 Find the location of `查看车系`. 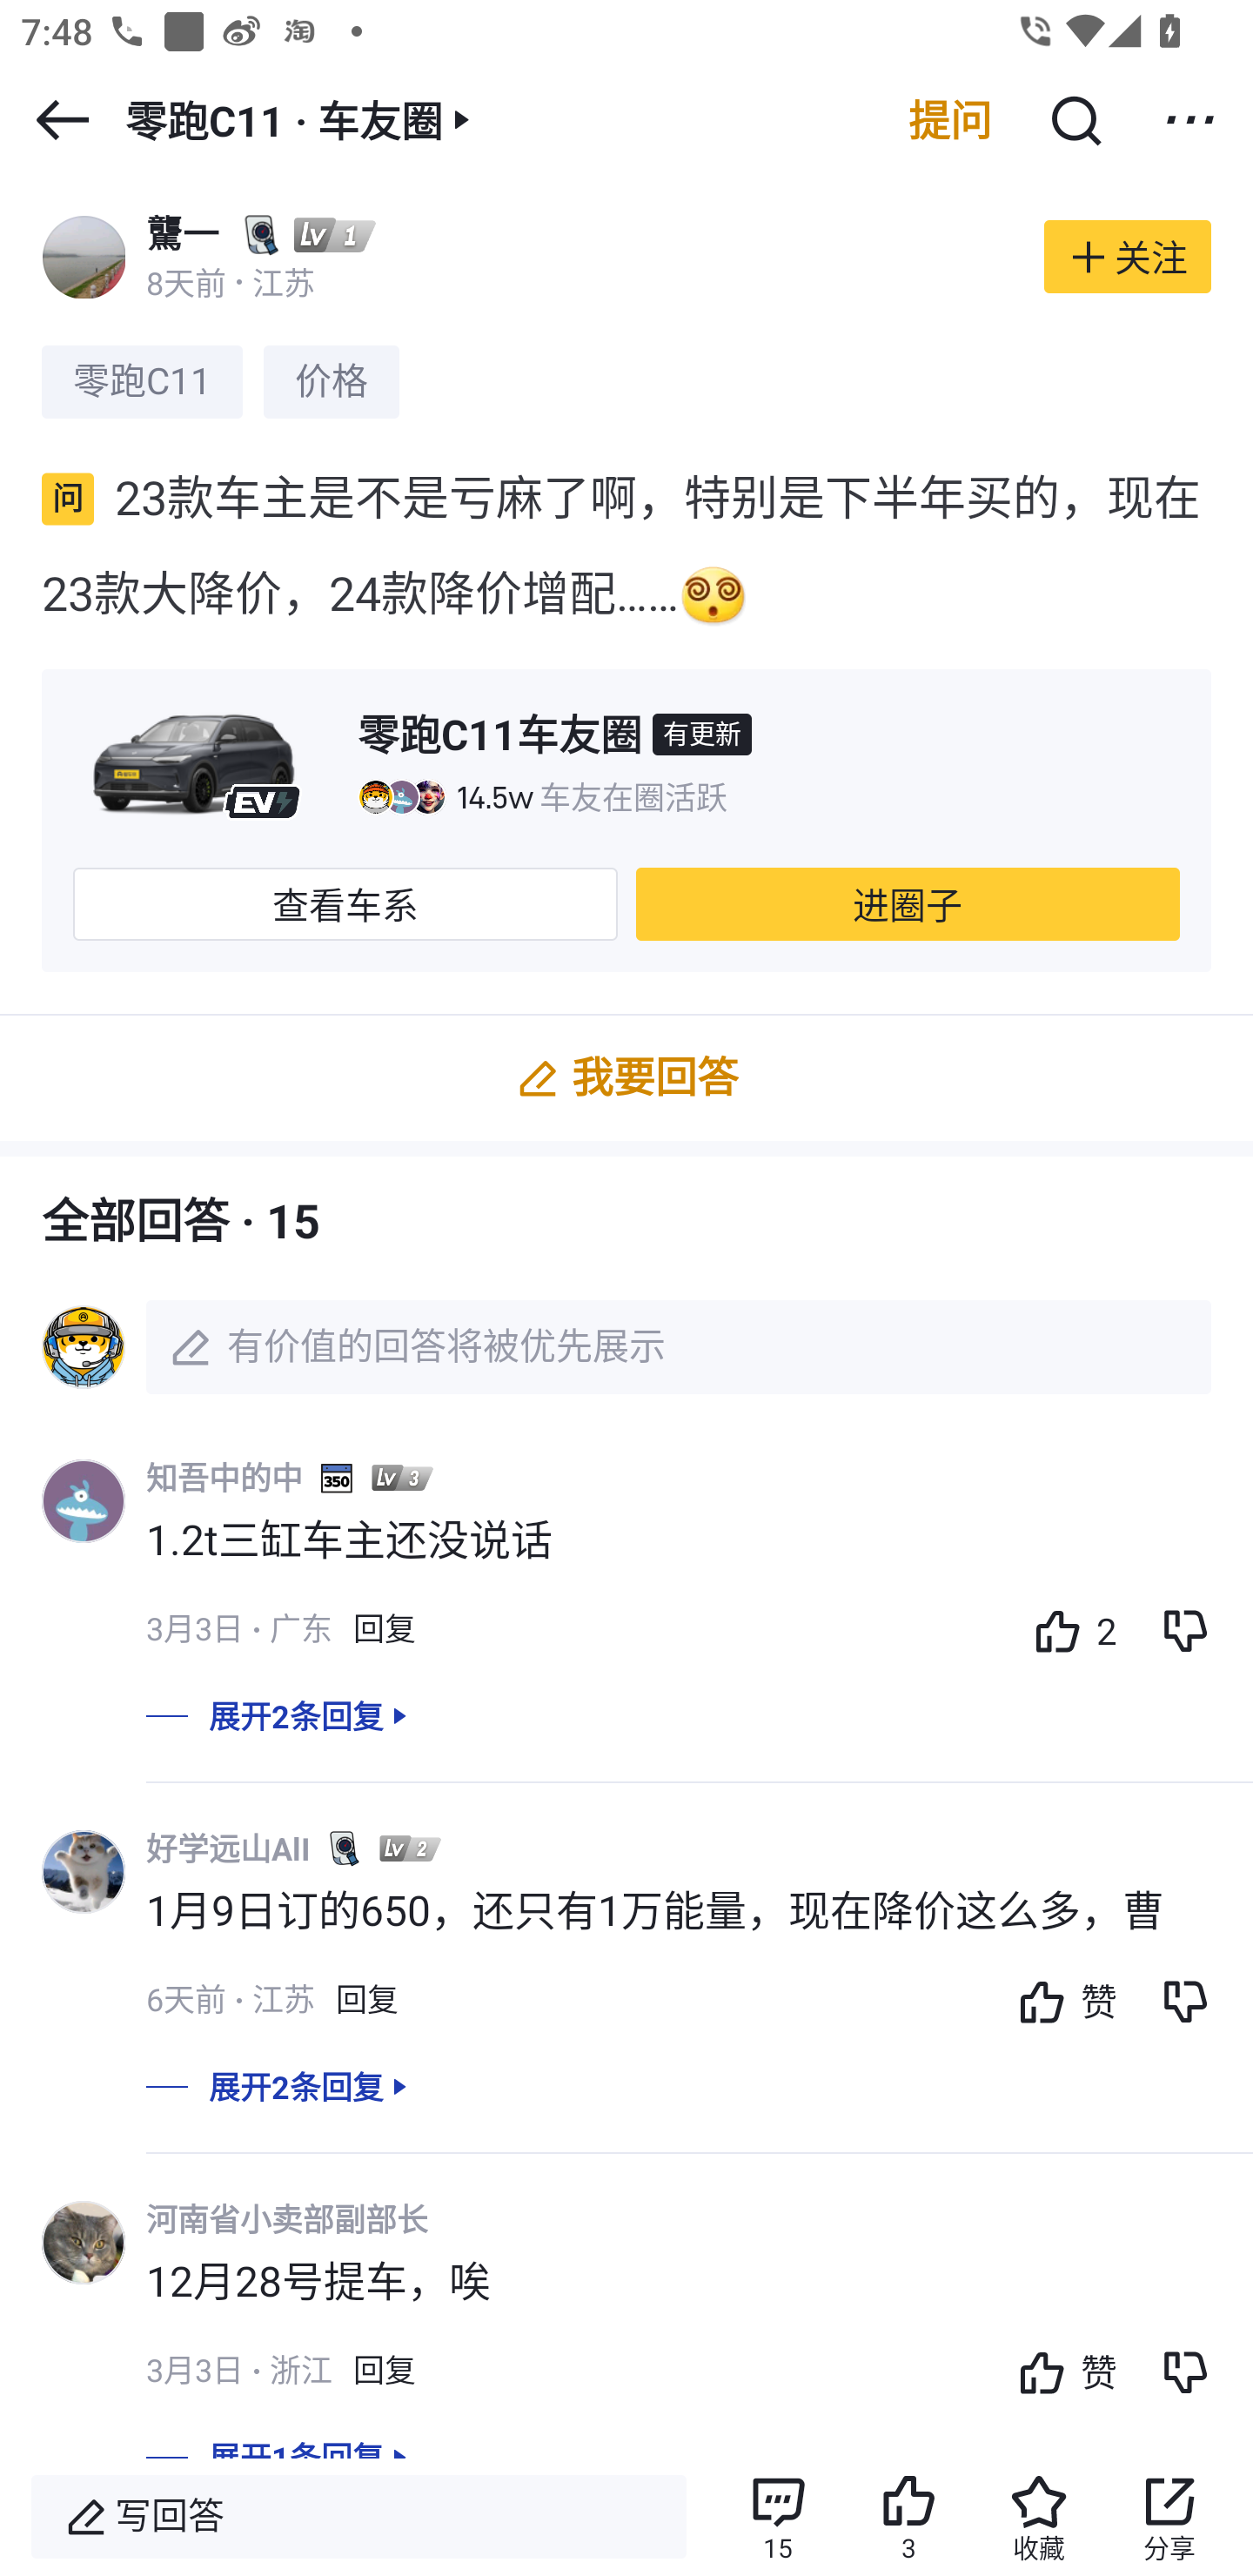

查看车系 is located at coordinates (345, 903).